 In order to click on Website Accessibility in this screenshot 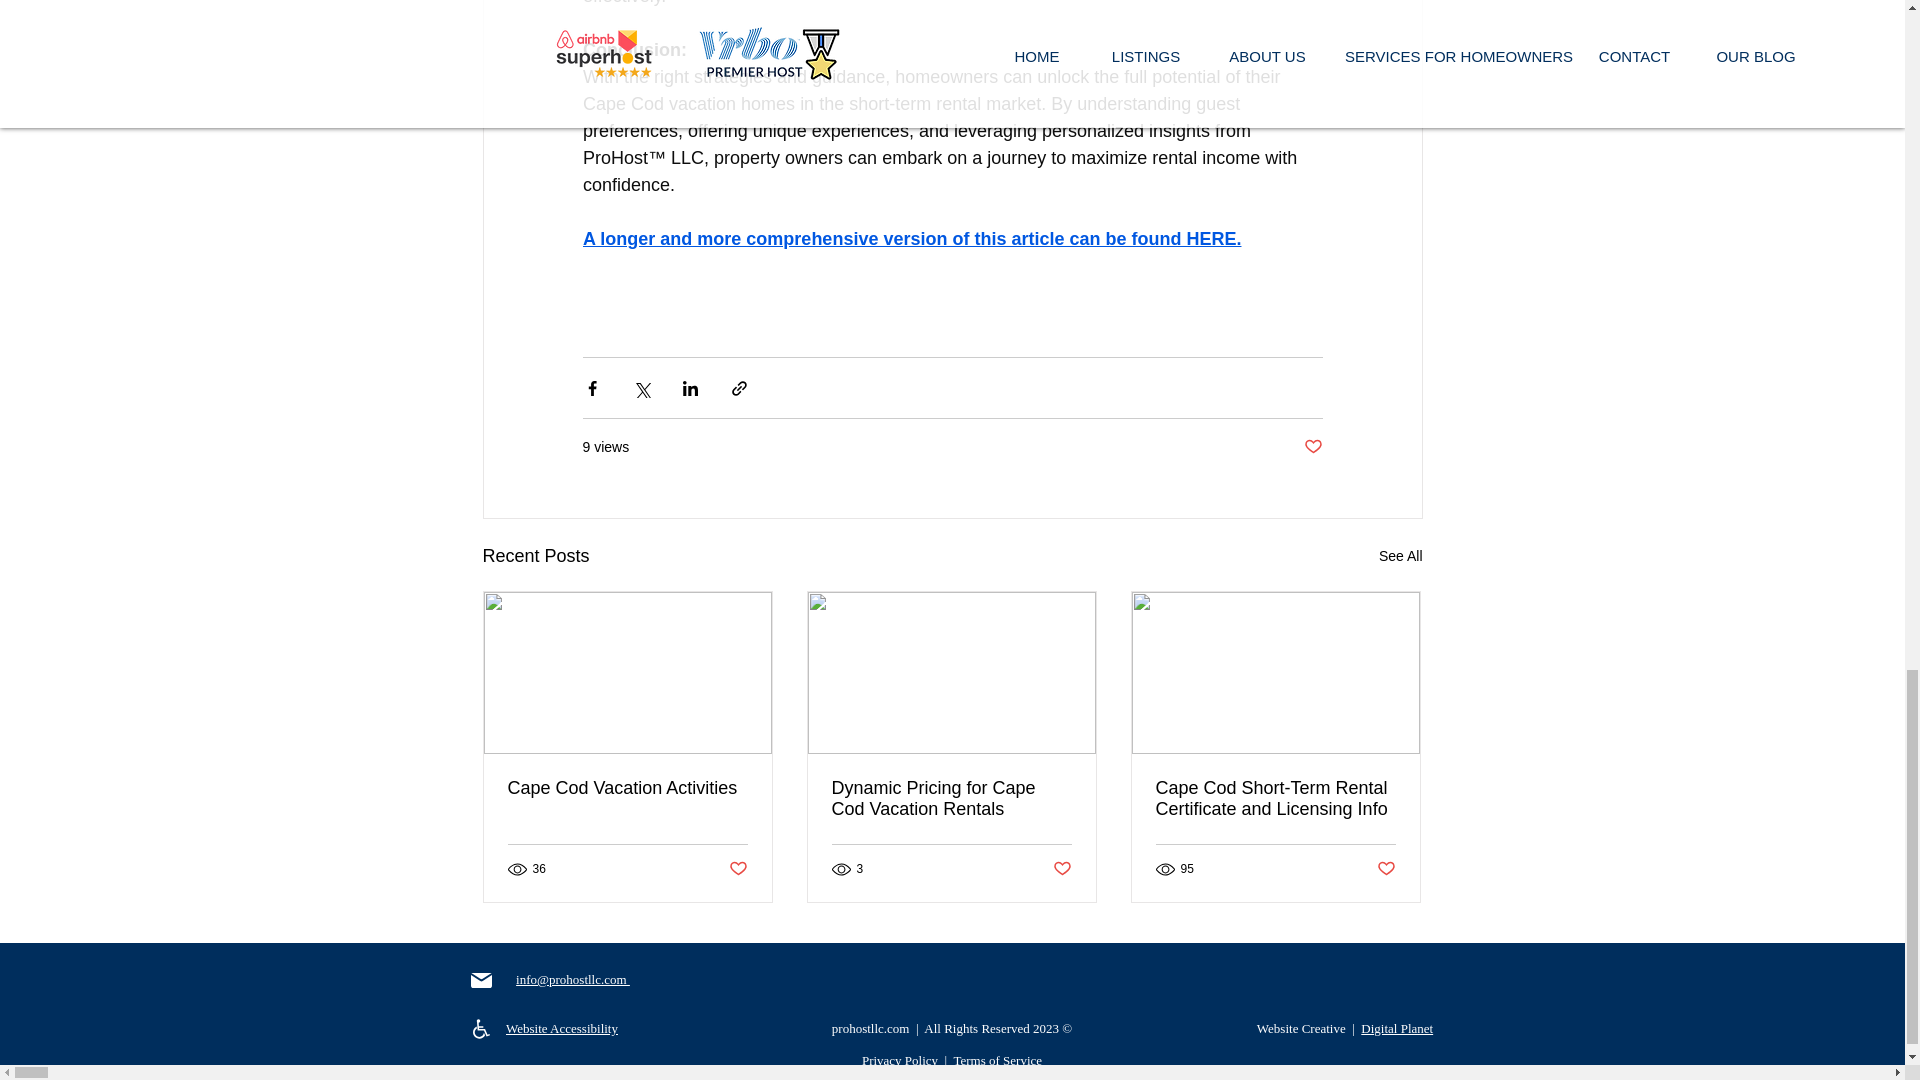, I will do `click(562, 1028)`.